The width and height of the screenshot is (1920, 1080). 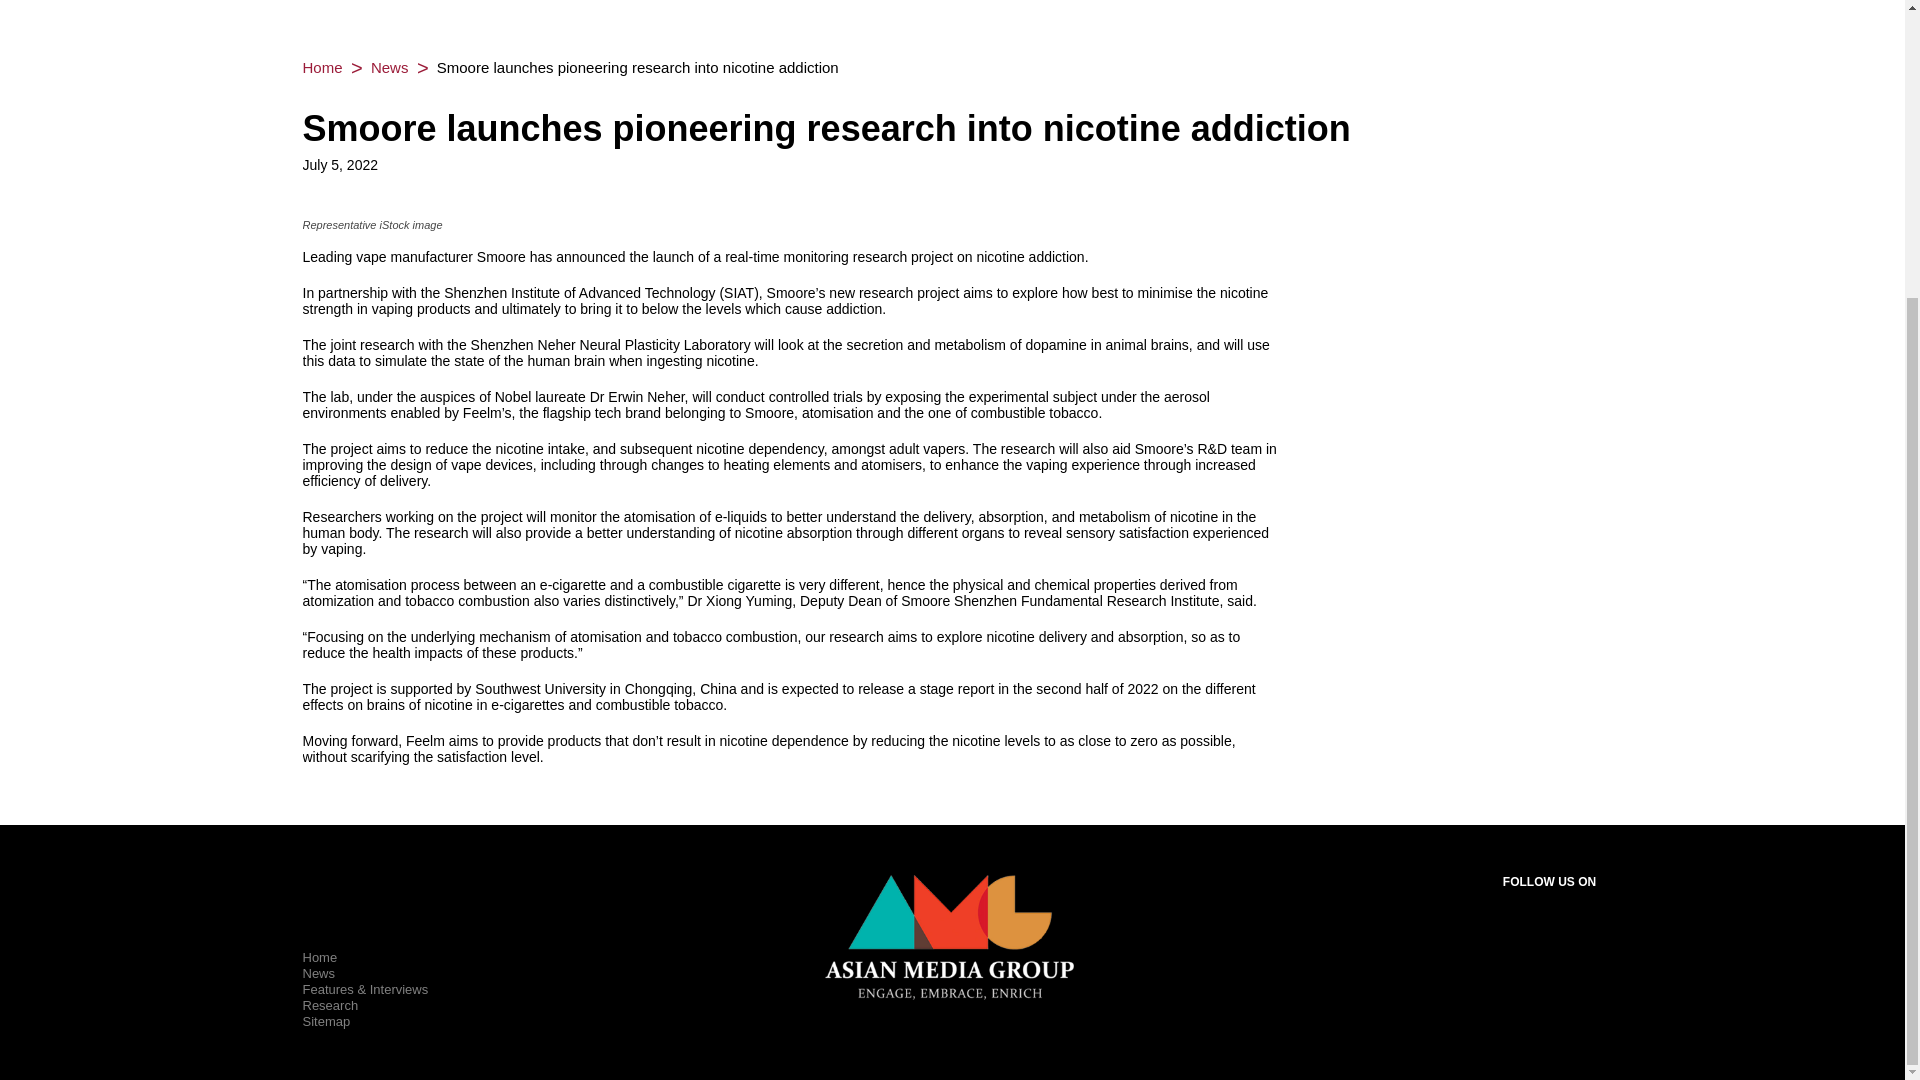 What do you see at coordinates (951, 8) in the screenshot?
I see `Advertisement` at bounding box center [951, 8].